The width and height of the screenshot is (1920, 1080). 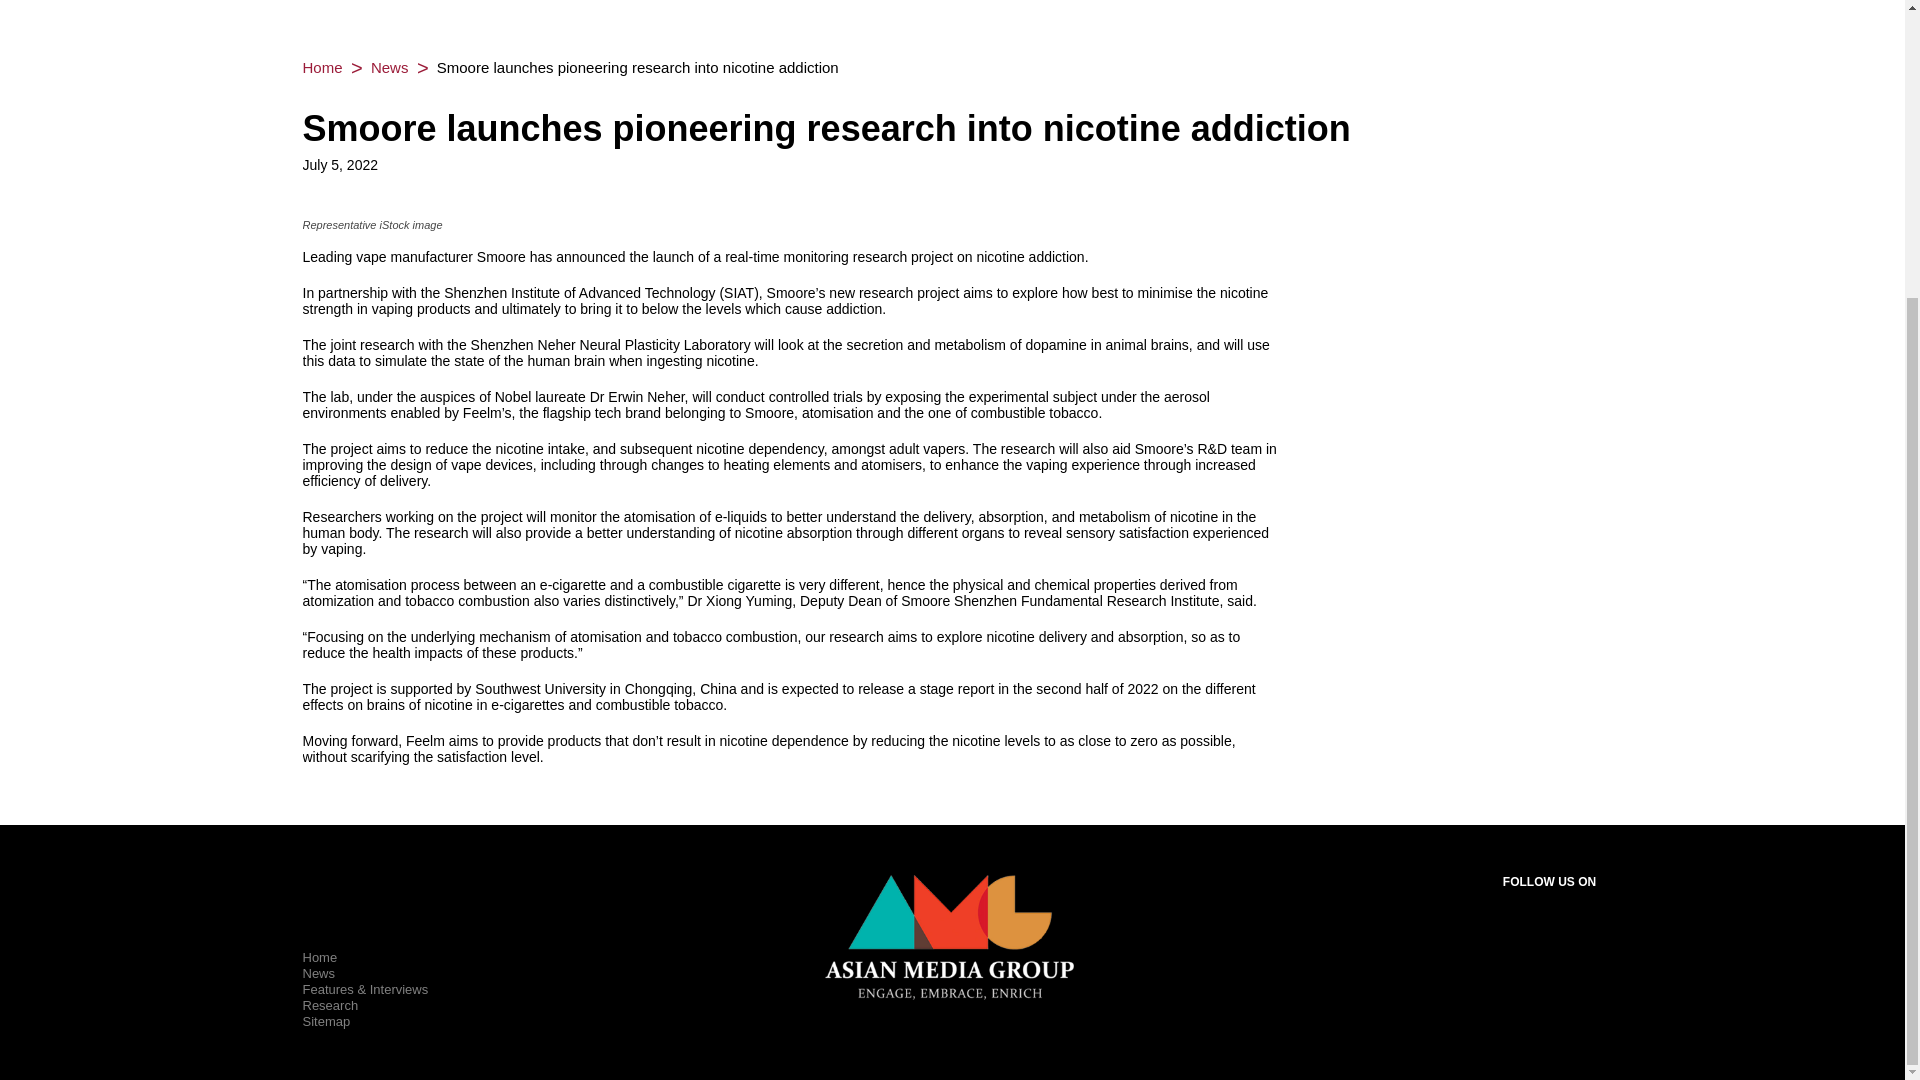 What do you see at coordinates (951, 8) in the screenshot?
I see `Advertisement` at bounding box center [951, 8].